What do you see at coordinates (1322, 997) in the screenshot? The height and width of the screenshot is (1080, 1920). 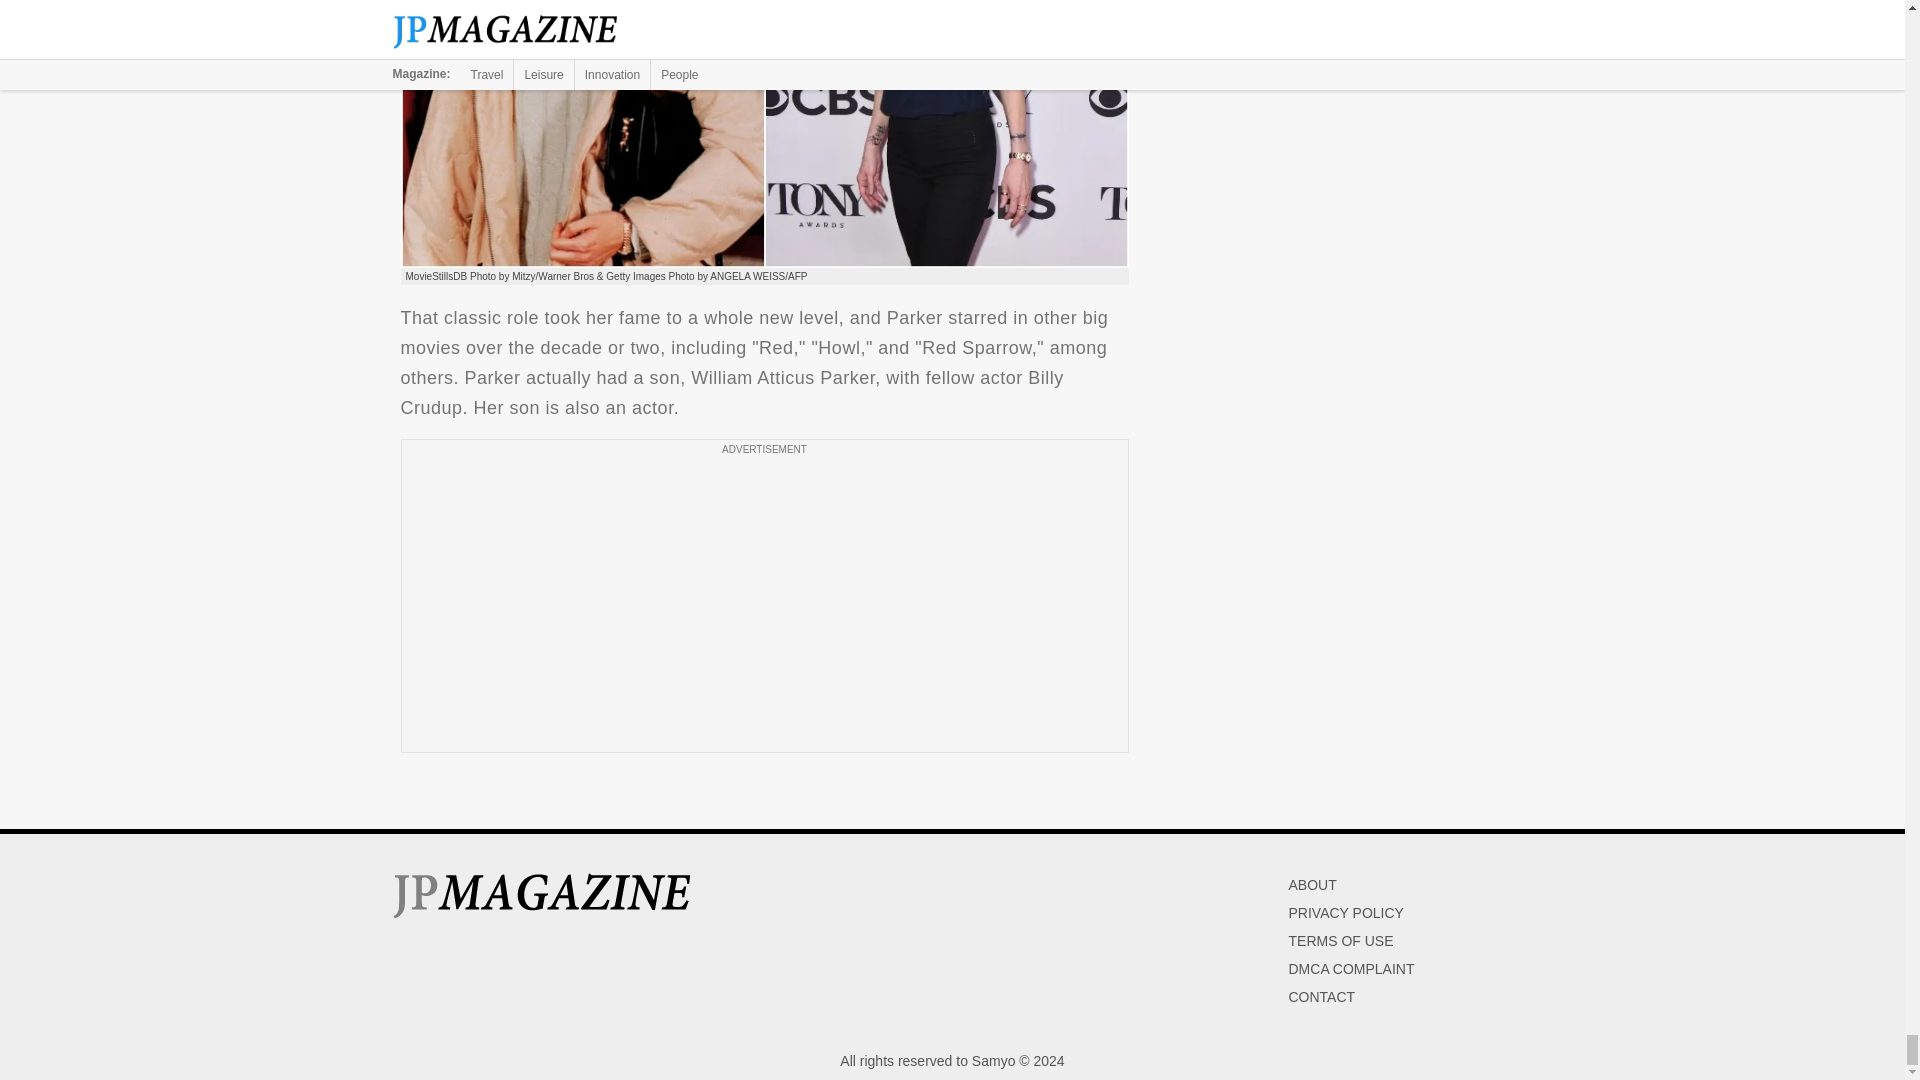 I see `CONTACT` at bounding box center [1322, 997].